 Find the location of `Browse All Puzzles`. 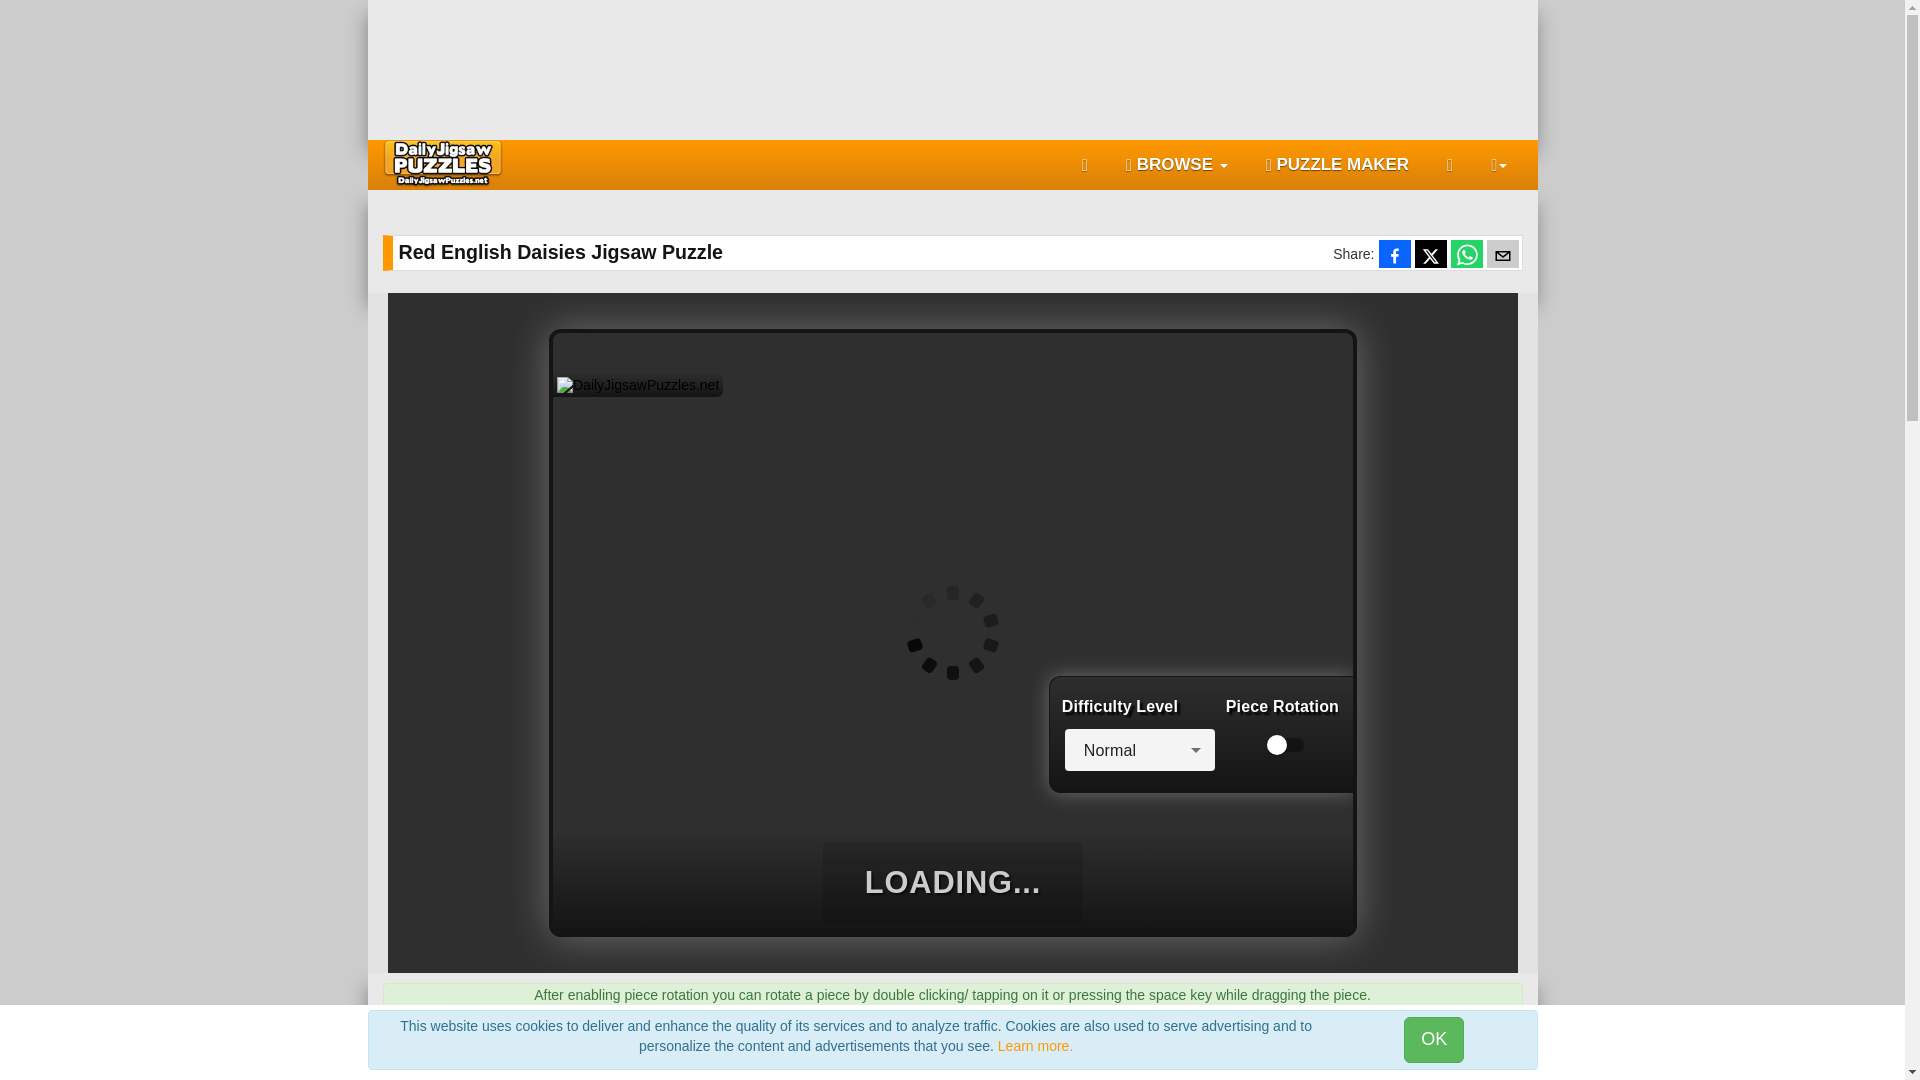

Browse All Puzzles is located at coordinates (1176, 165).